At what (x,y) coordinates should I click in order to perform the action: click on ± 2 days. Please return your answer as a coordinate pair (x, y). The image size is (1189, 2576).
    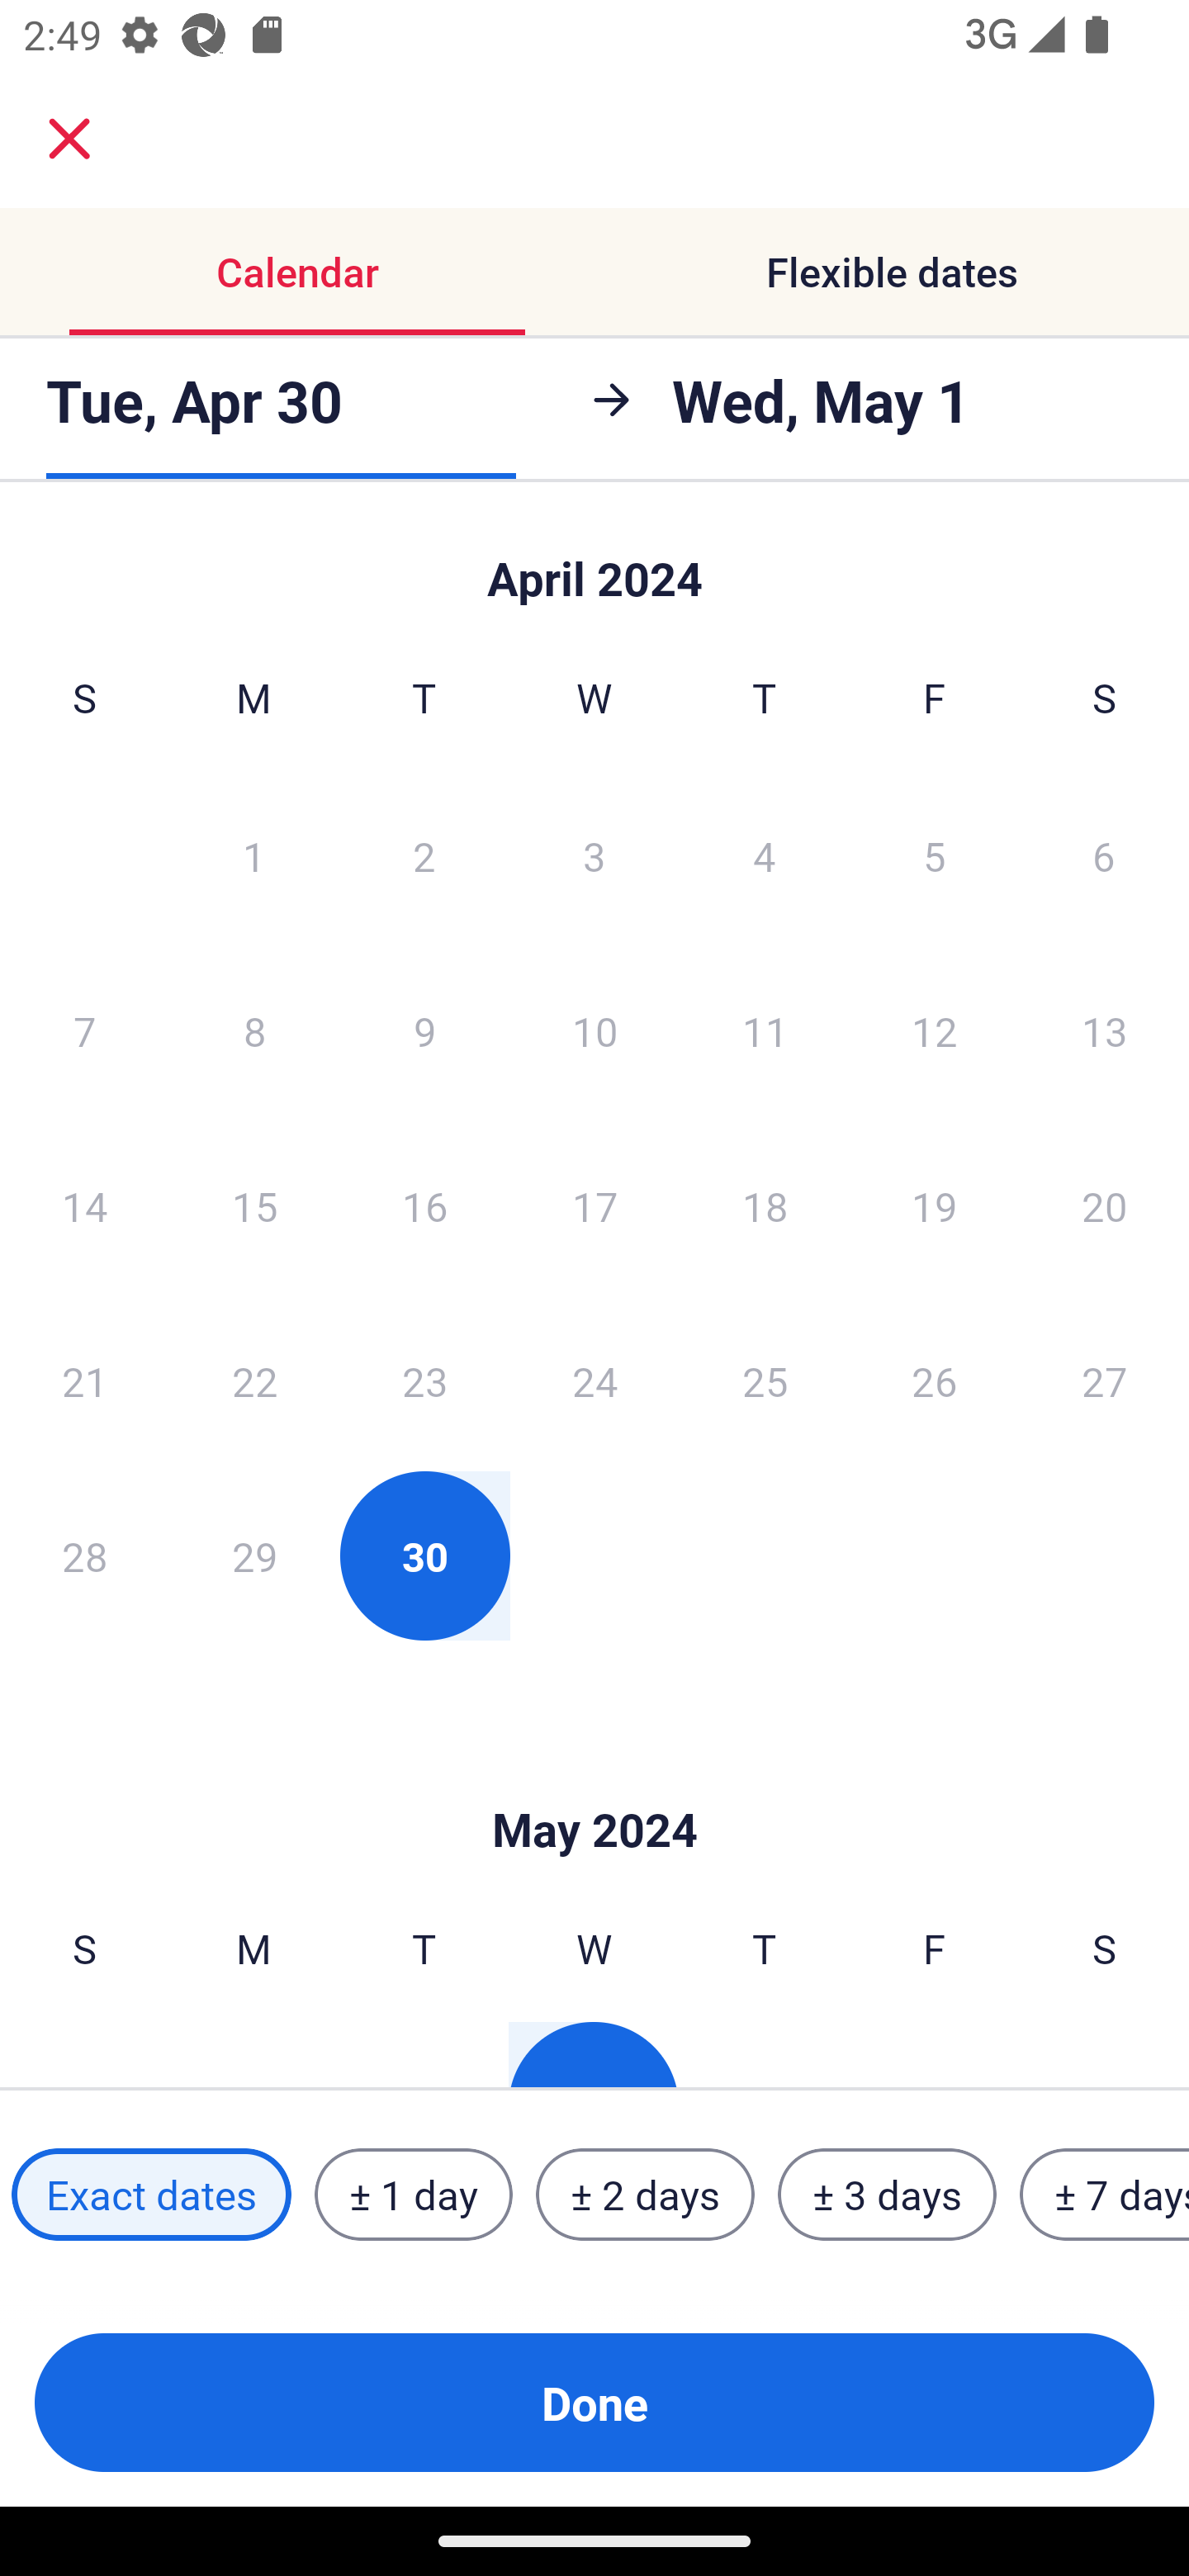
    Looking at the image, I should click on (646, 2195).